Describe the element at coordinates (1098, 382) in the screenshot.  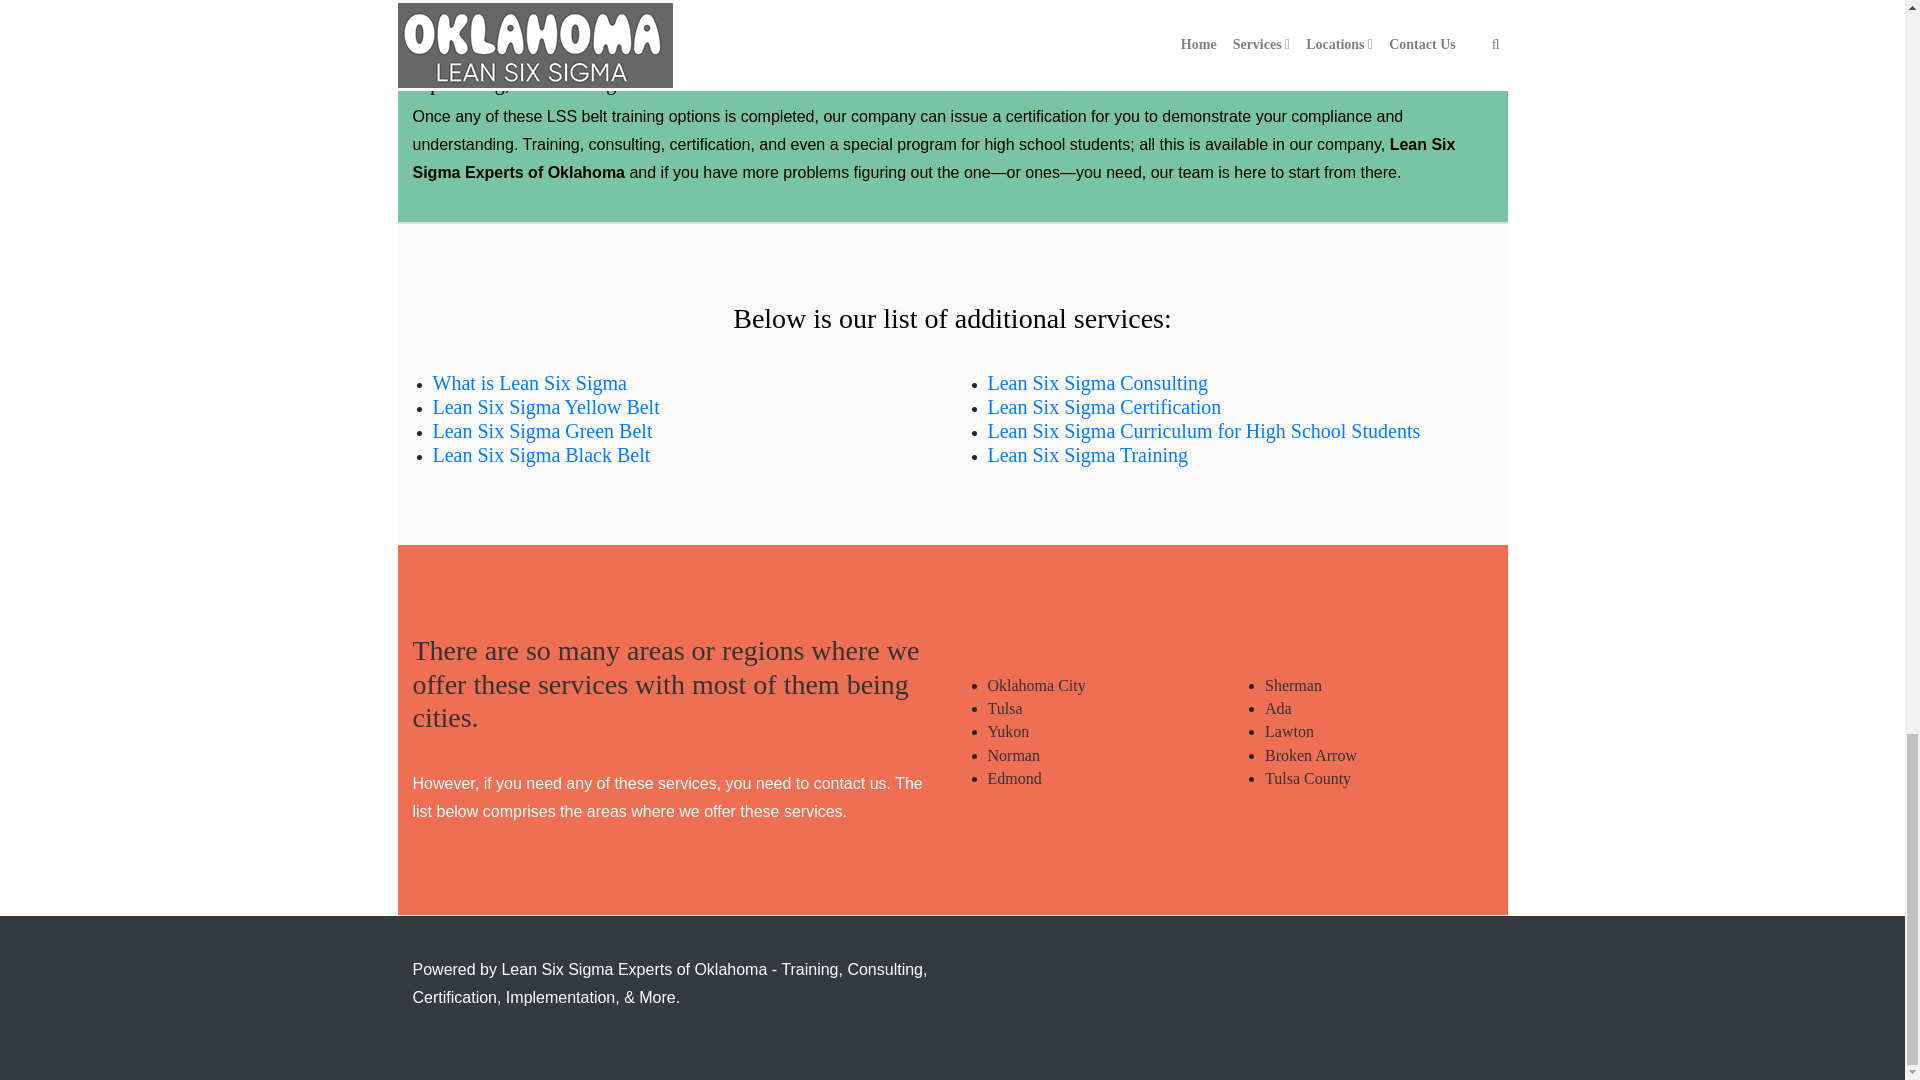
I see `Lean Six Sigma Consulting` at that location.